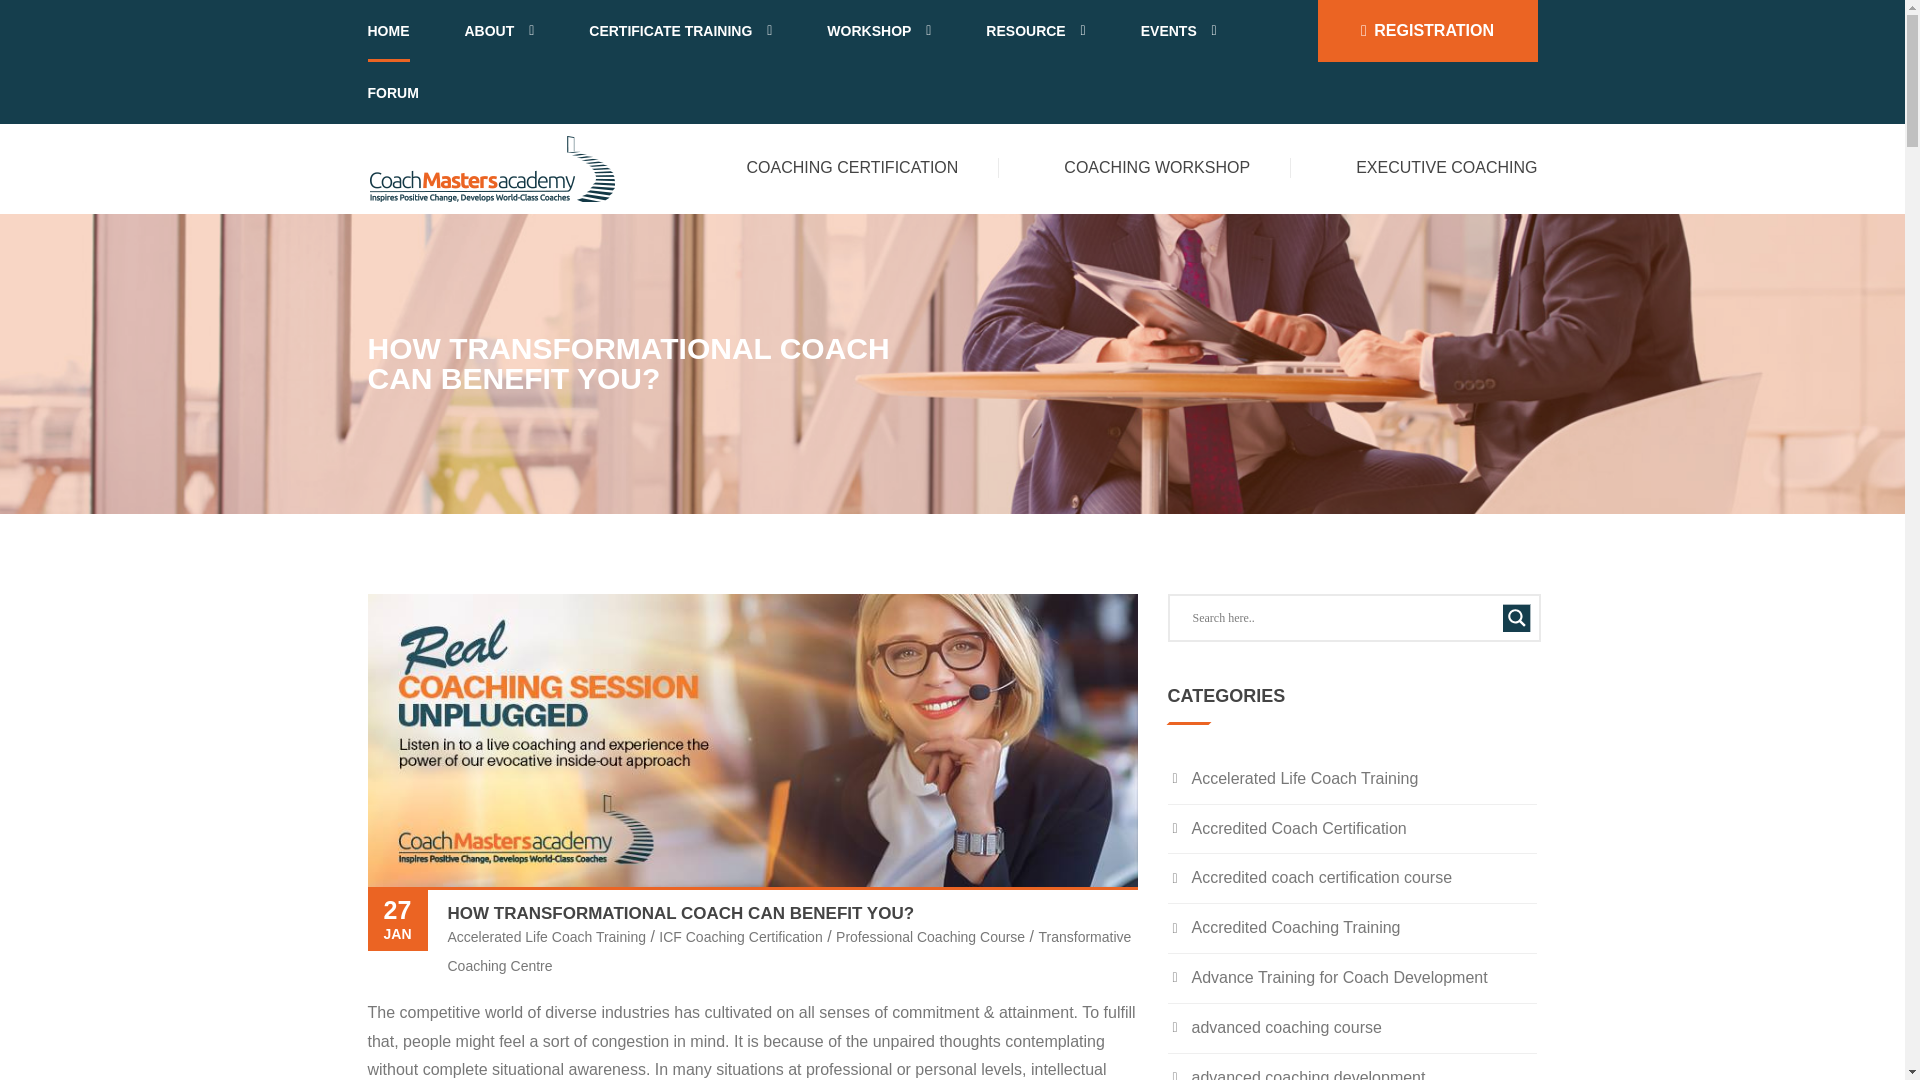 The height and width of the screenshot is (1080, 1920). Describe the element at coordinates (1446, 167) in the screenshot. I see `EXECUTIVE COACHING` at that location.